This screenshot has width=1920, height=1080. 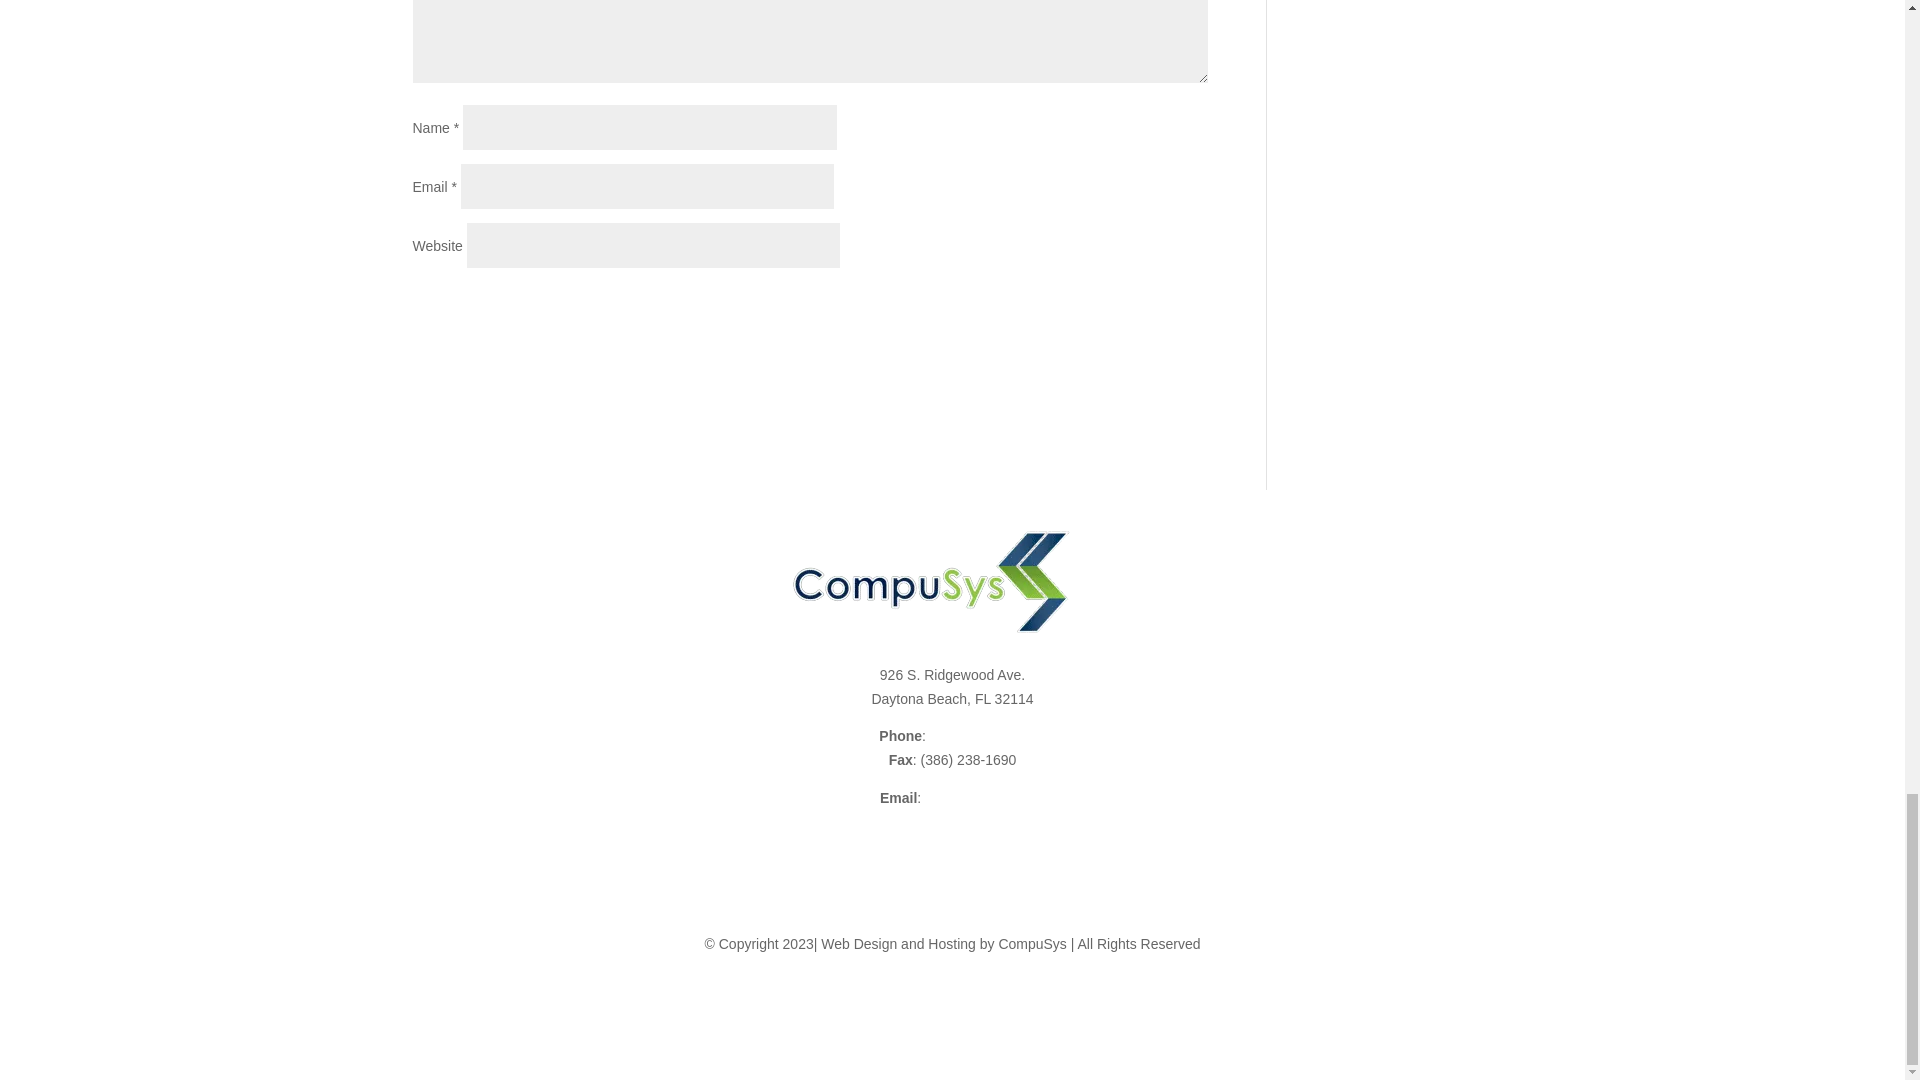 I want to click on Follow on Instagram, so click(x=972, y=1016).